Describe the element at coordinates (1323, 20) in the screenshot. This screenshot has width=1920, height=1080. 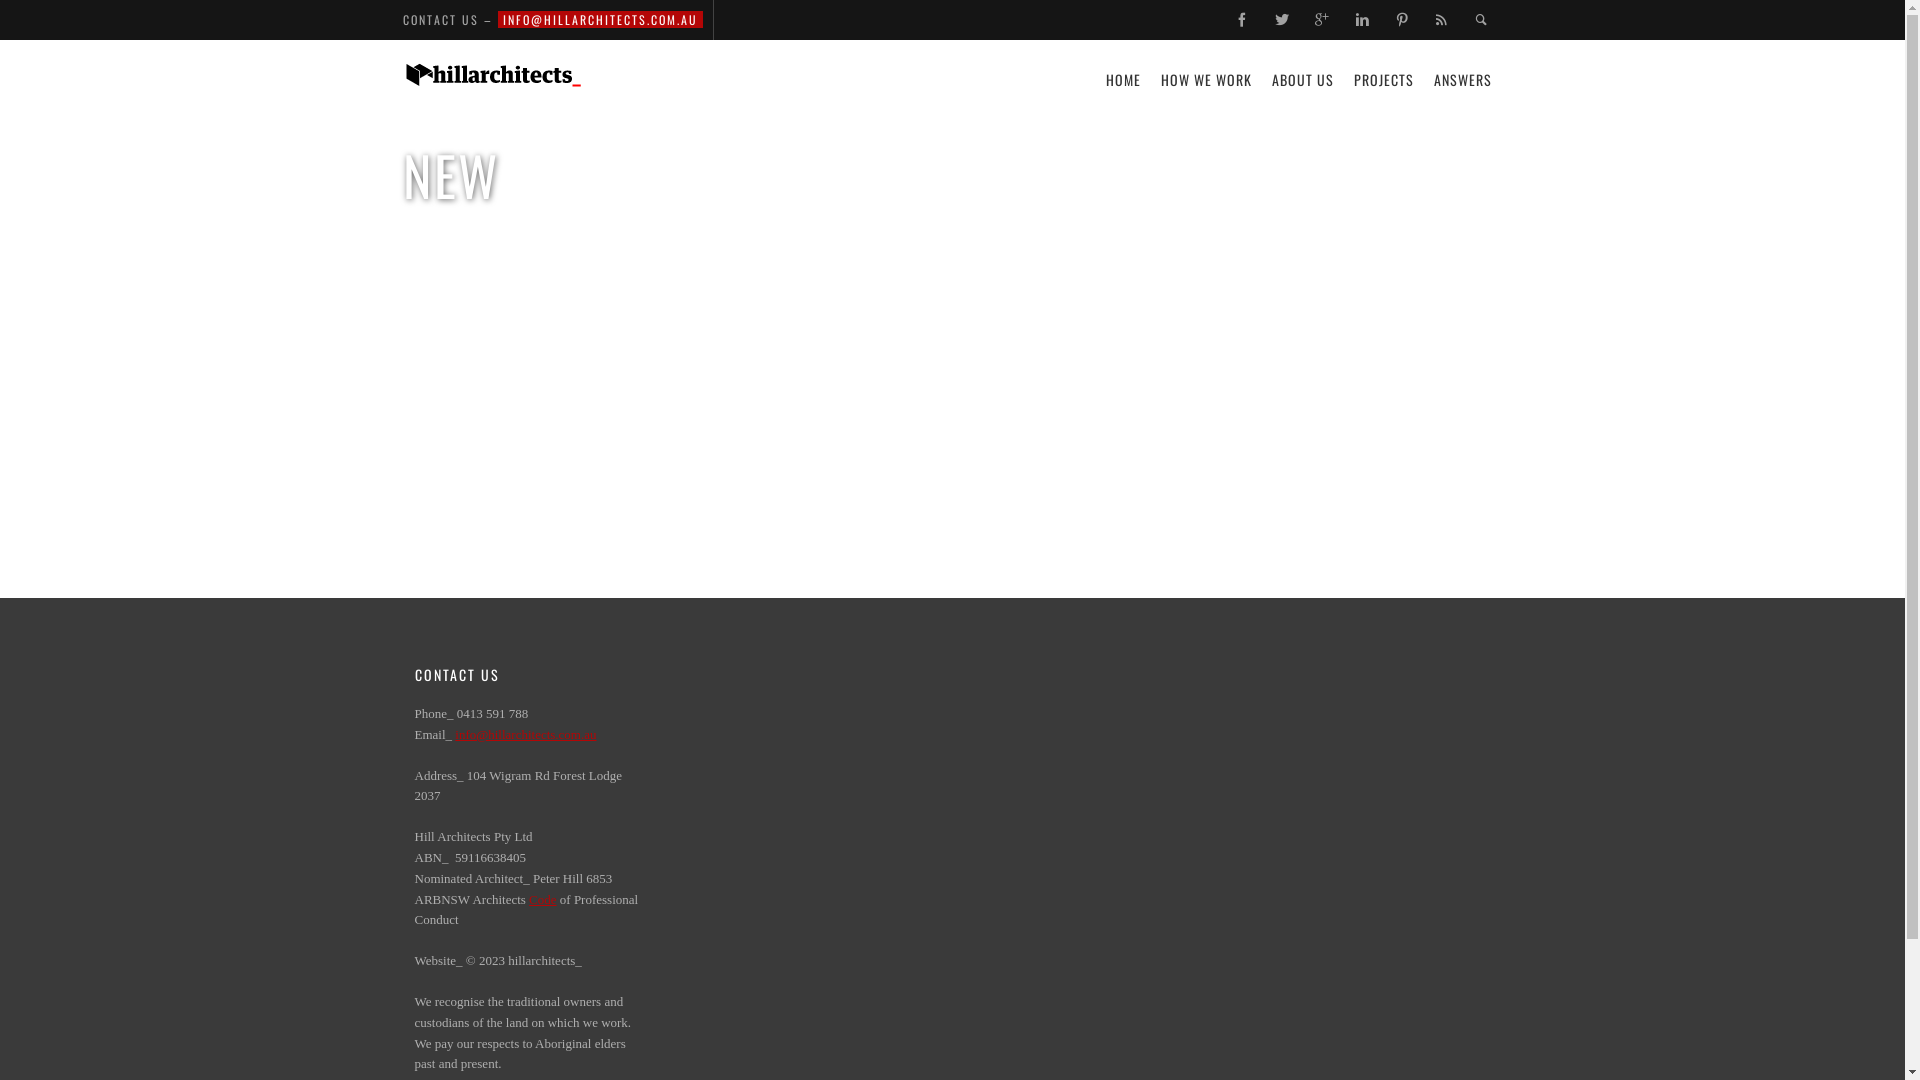
I see `Google+` at that location.